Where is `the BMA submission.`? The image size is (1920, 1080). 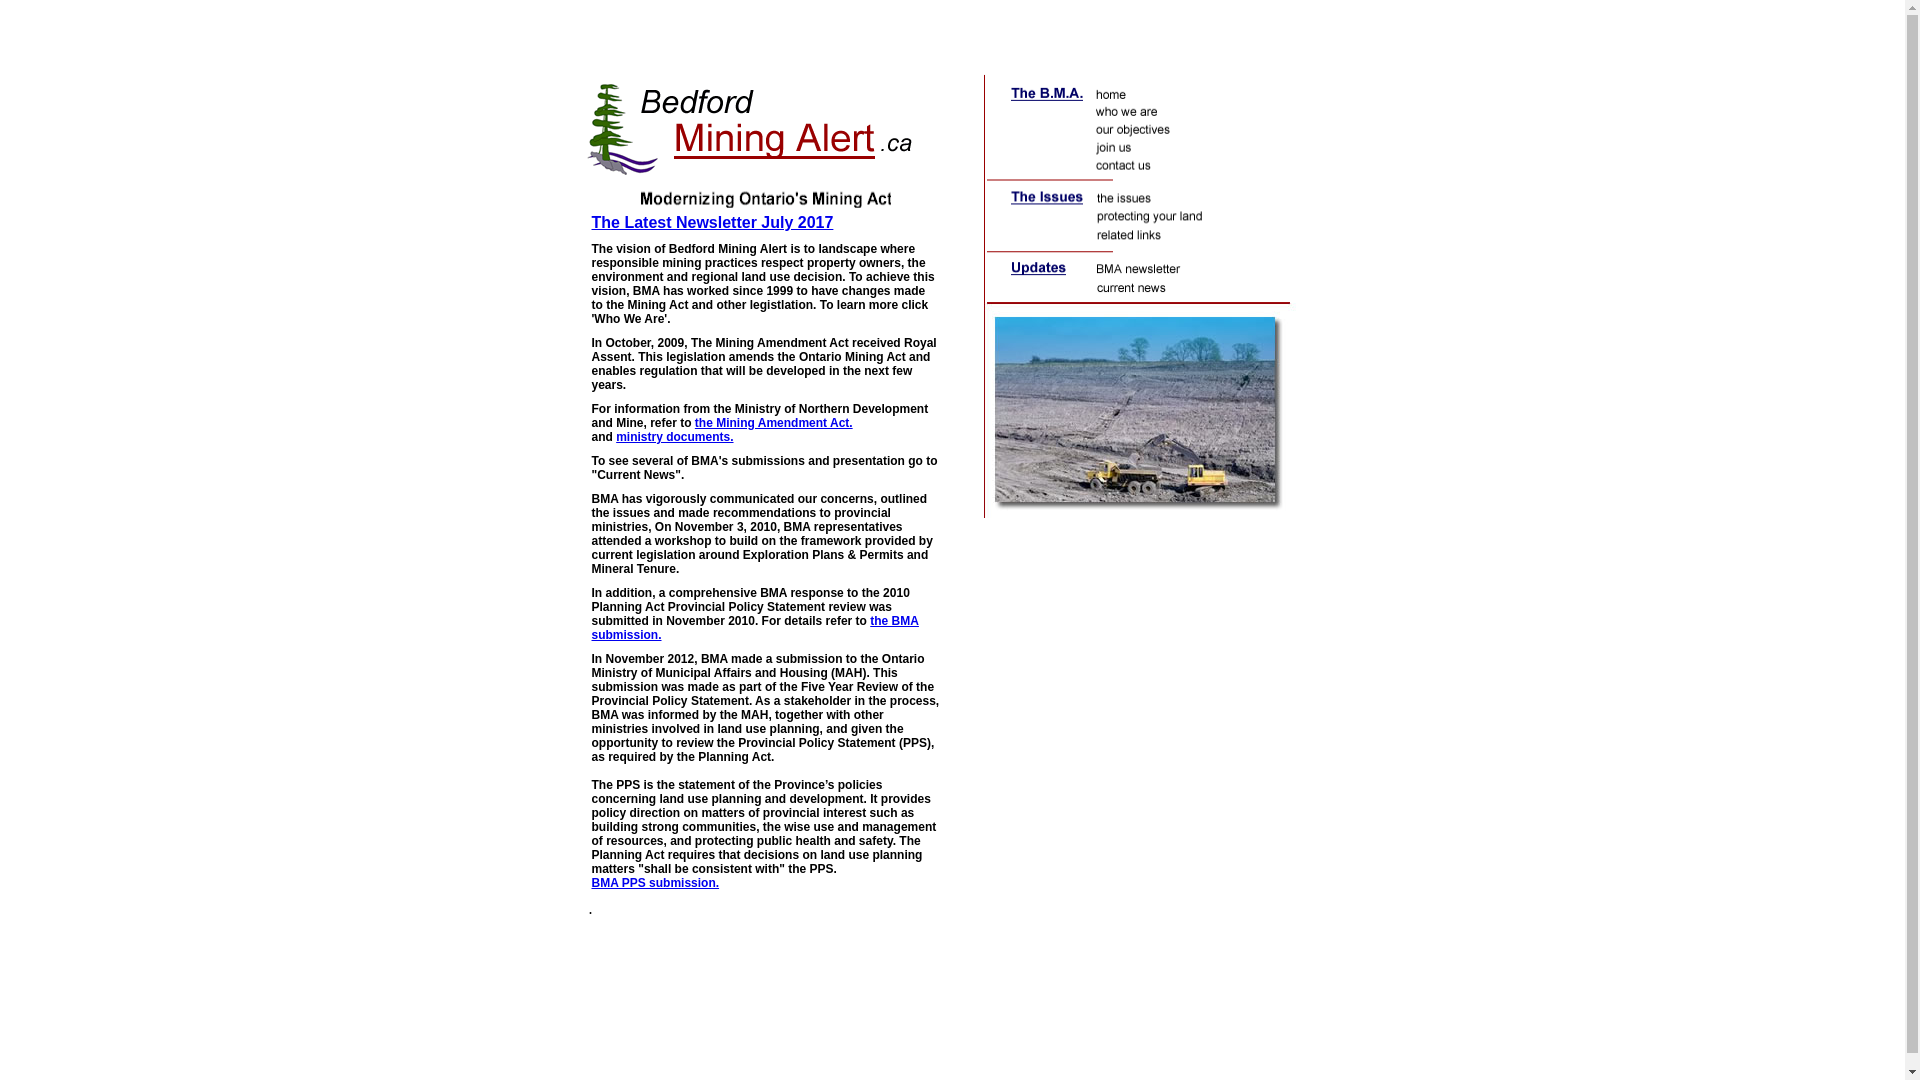 the BMA submission. is located at coordinates (756, 628).